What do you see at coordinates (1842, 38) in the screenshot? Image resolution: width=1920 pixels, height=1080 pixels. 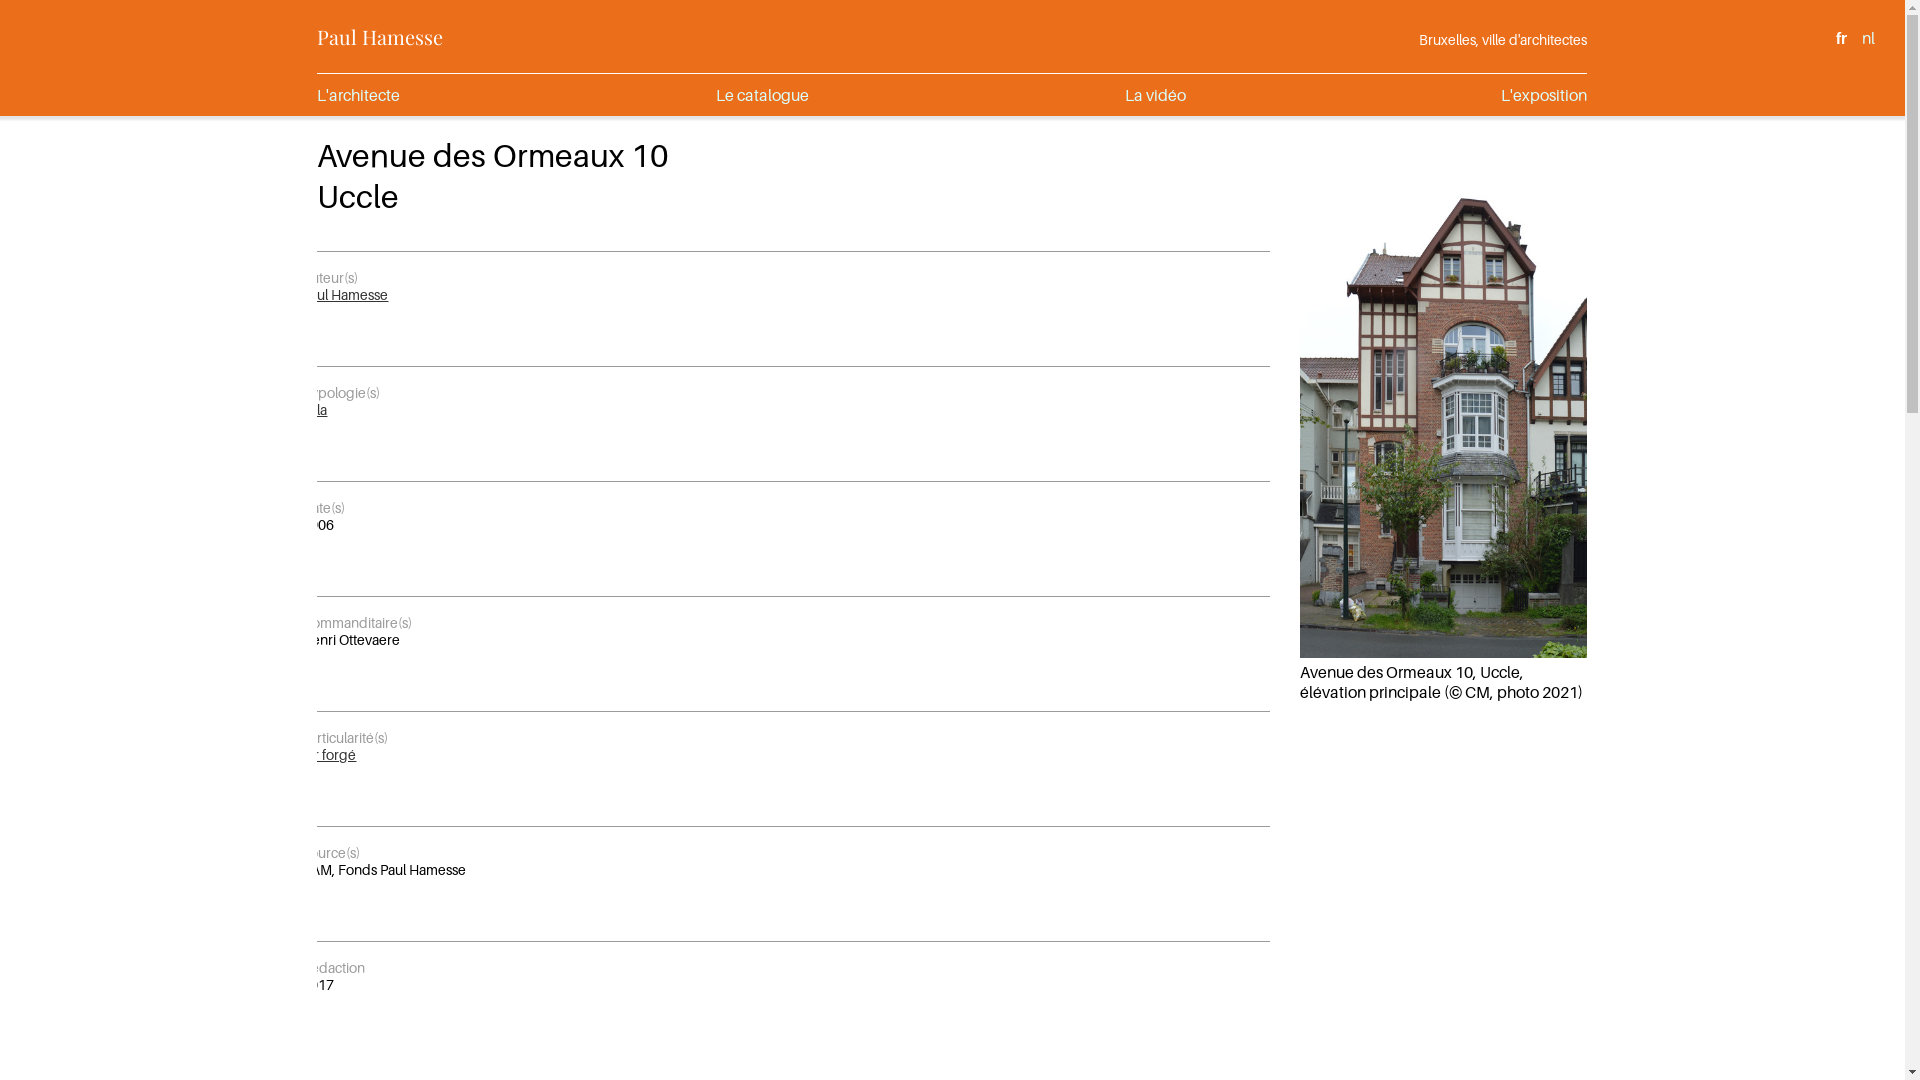 I see `fr` at bounding box center [1842, 38].